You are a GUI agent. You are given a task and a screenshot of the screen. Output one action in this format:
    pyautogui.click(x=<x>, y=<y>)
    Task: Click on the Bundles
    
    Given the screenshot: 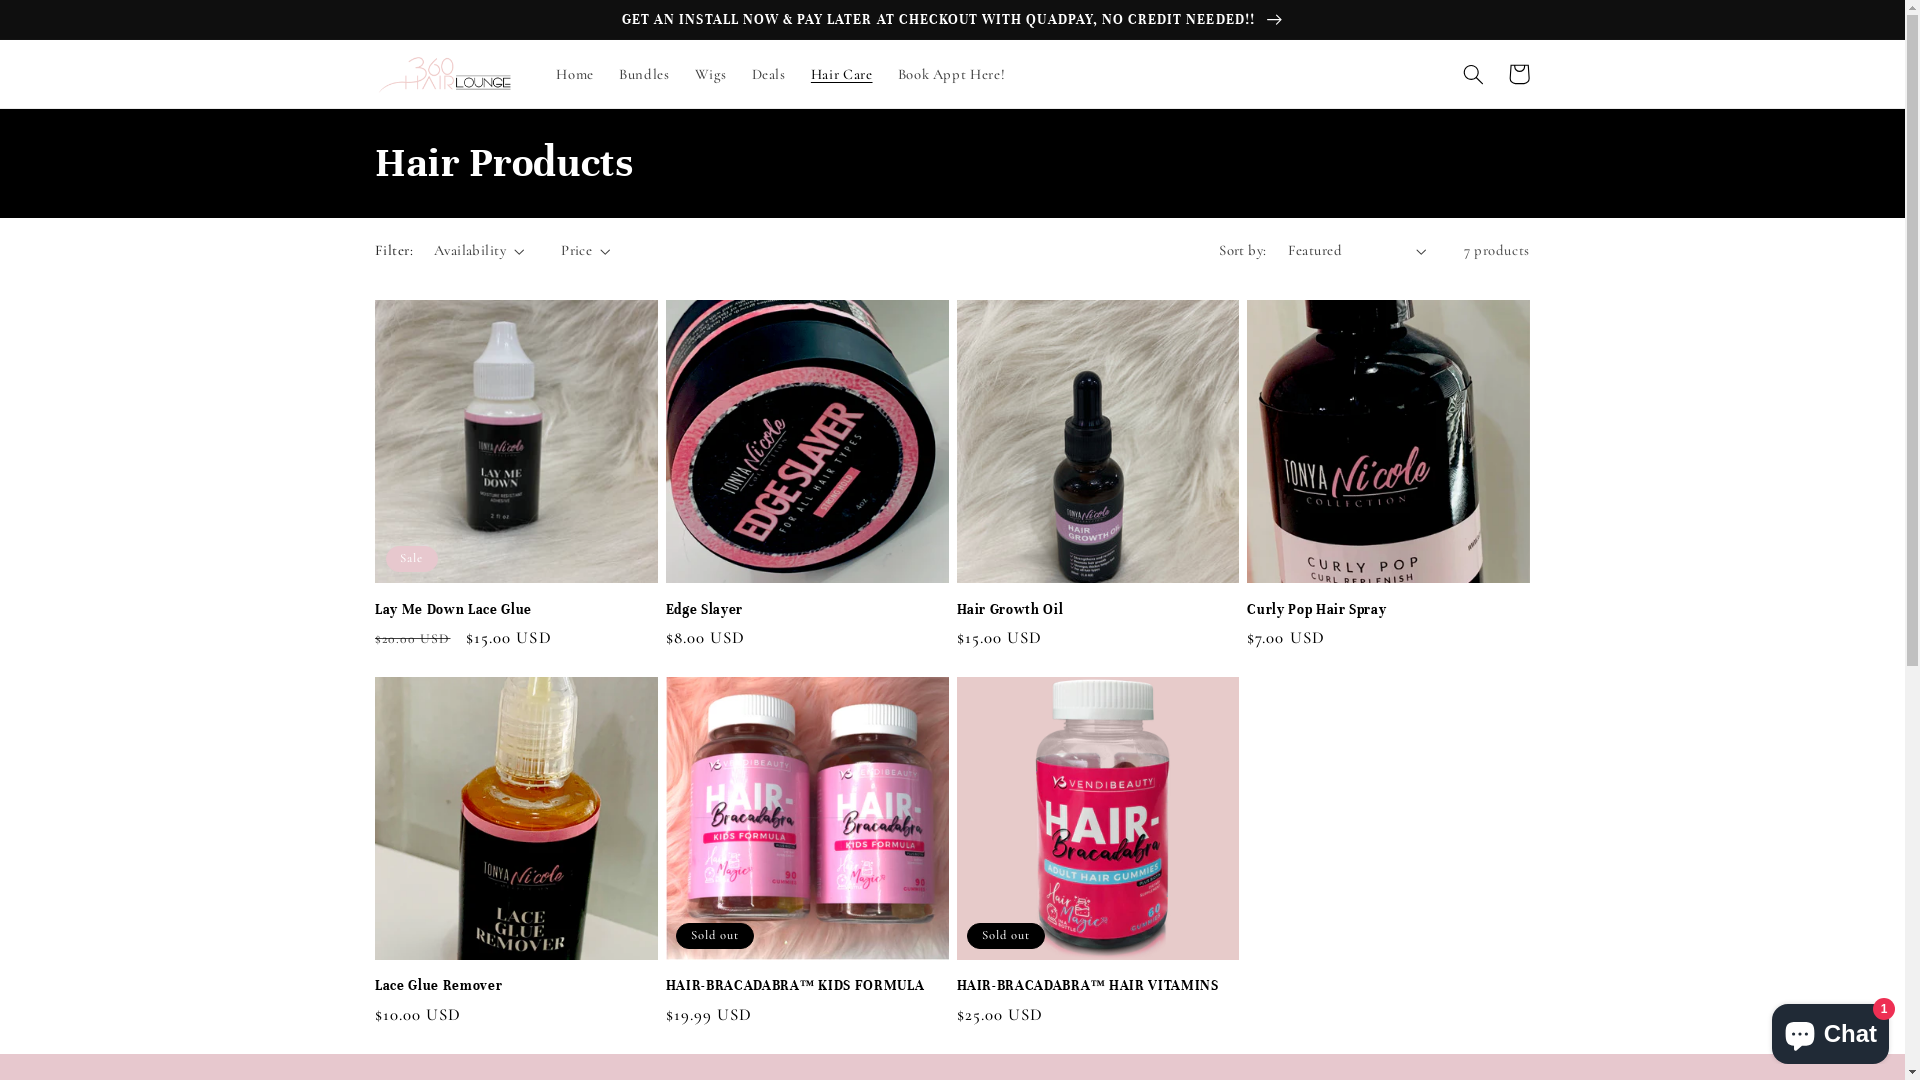 What is the action you would take?
    pyautogui.click(x=645, y=74)
    